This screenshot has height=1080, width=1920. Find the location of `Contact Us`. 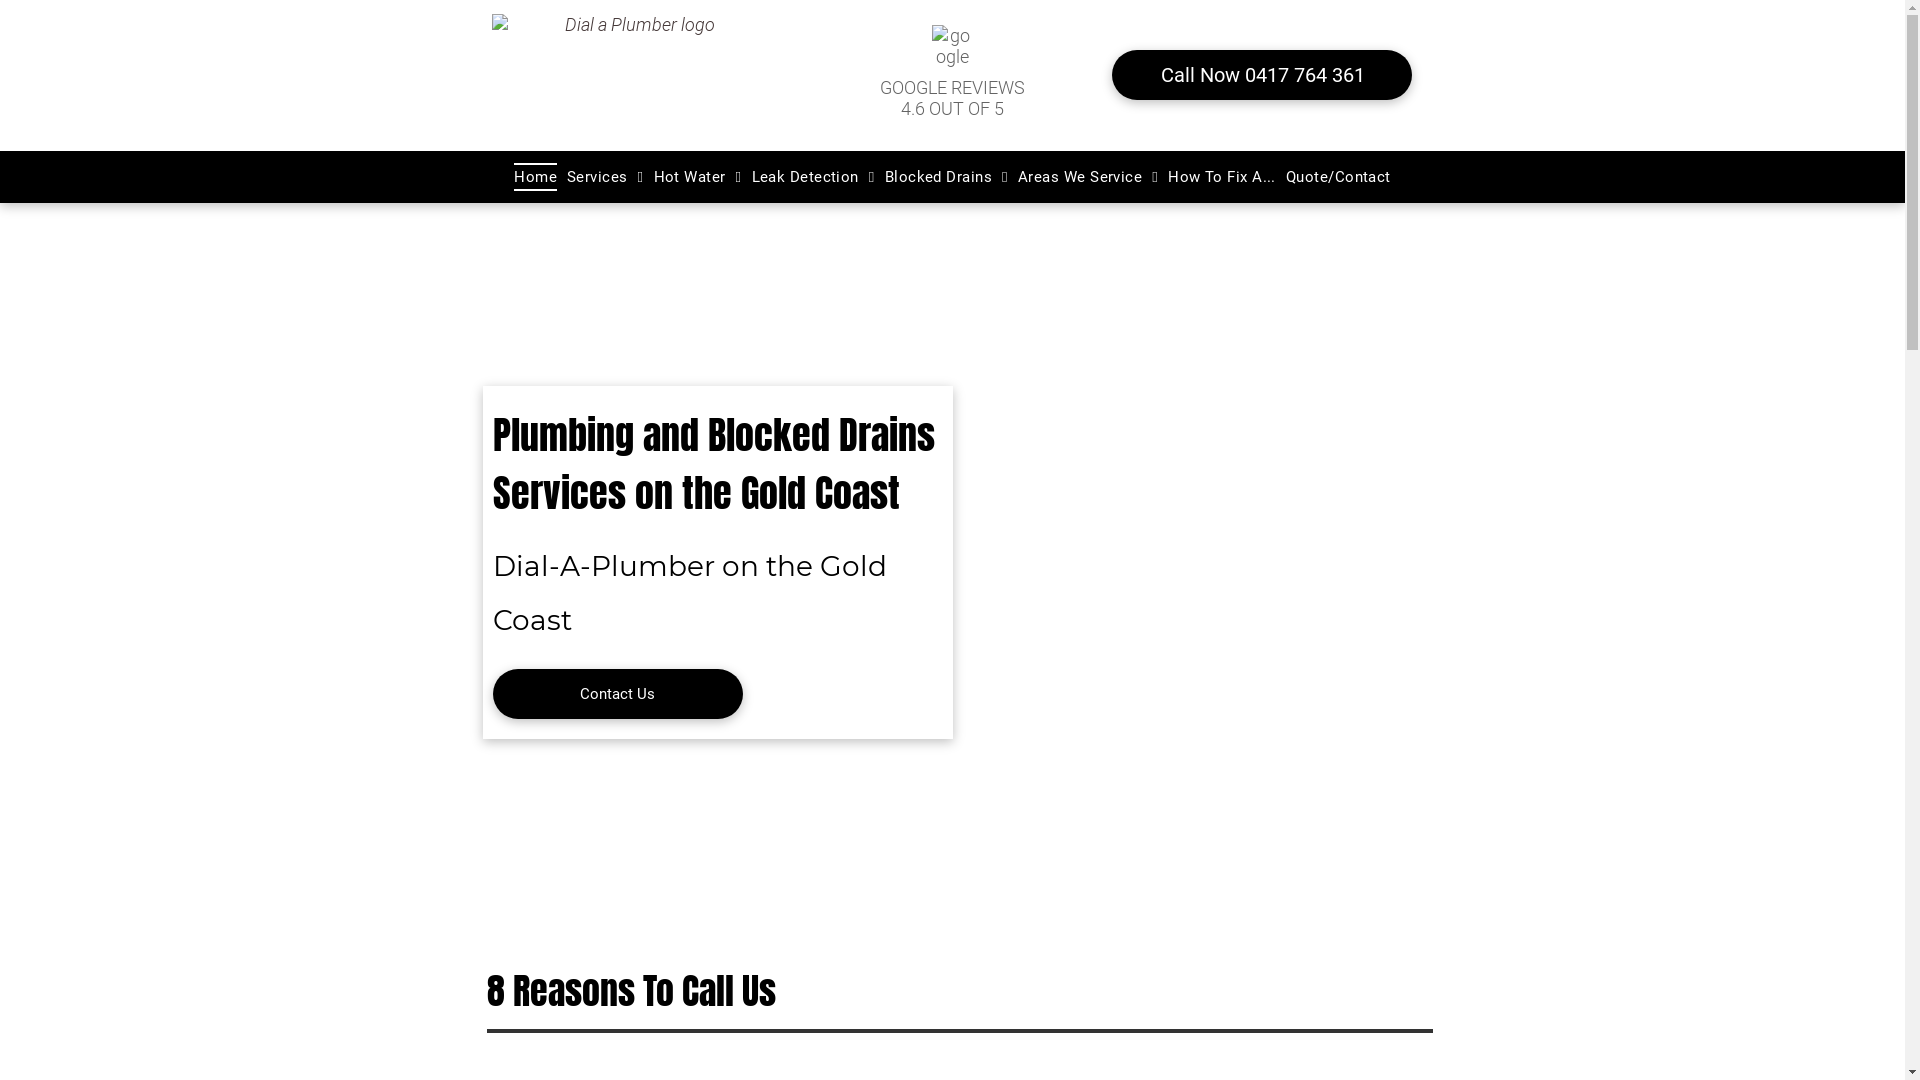

Contact Us is located at coordinates (616, 694).